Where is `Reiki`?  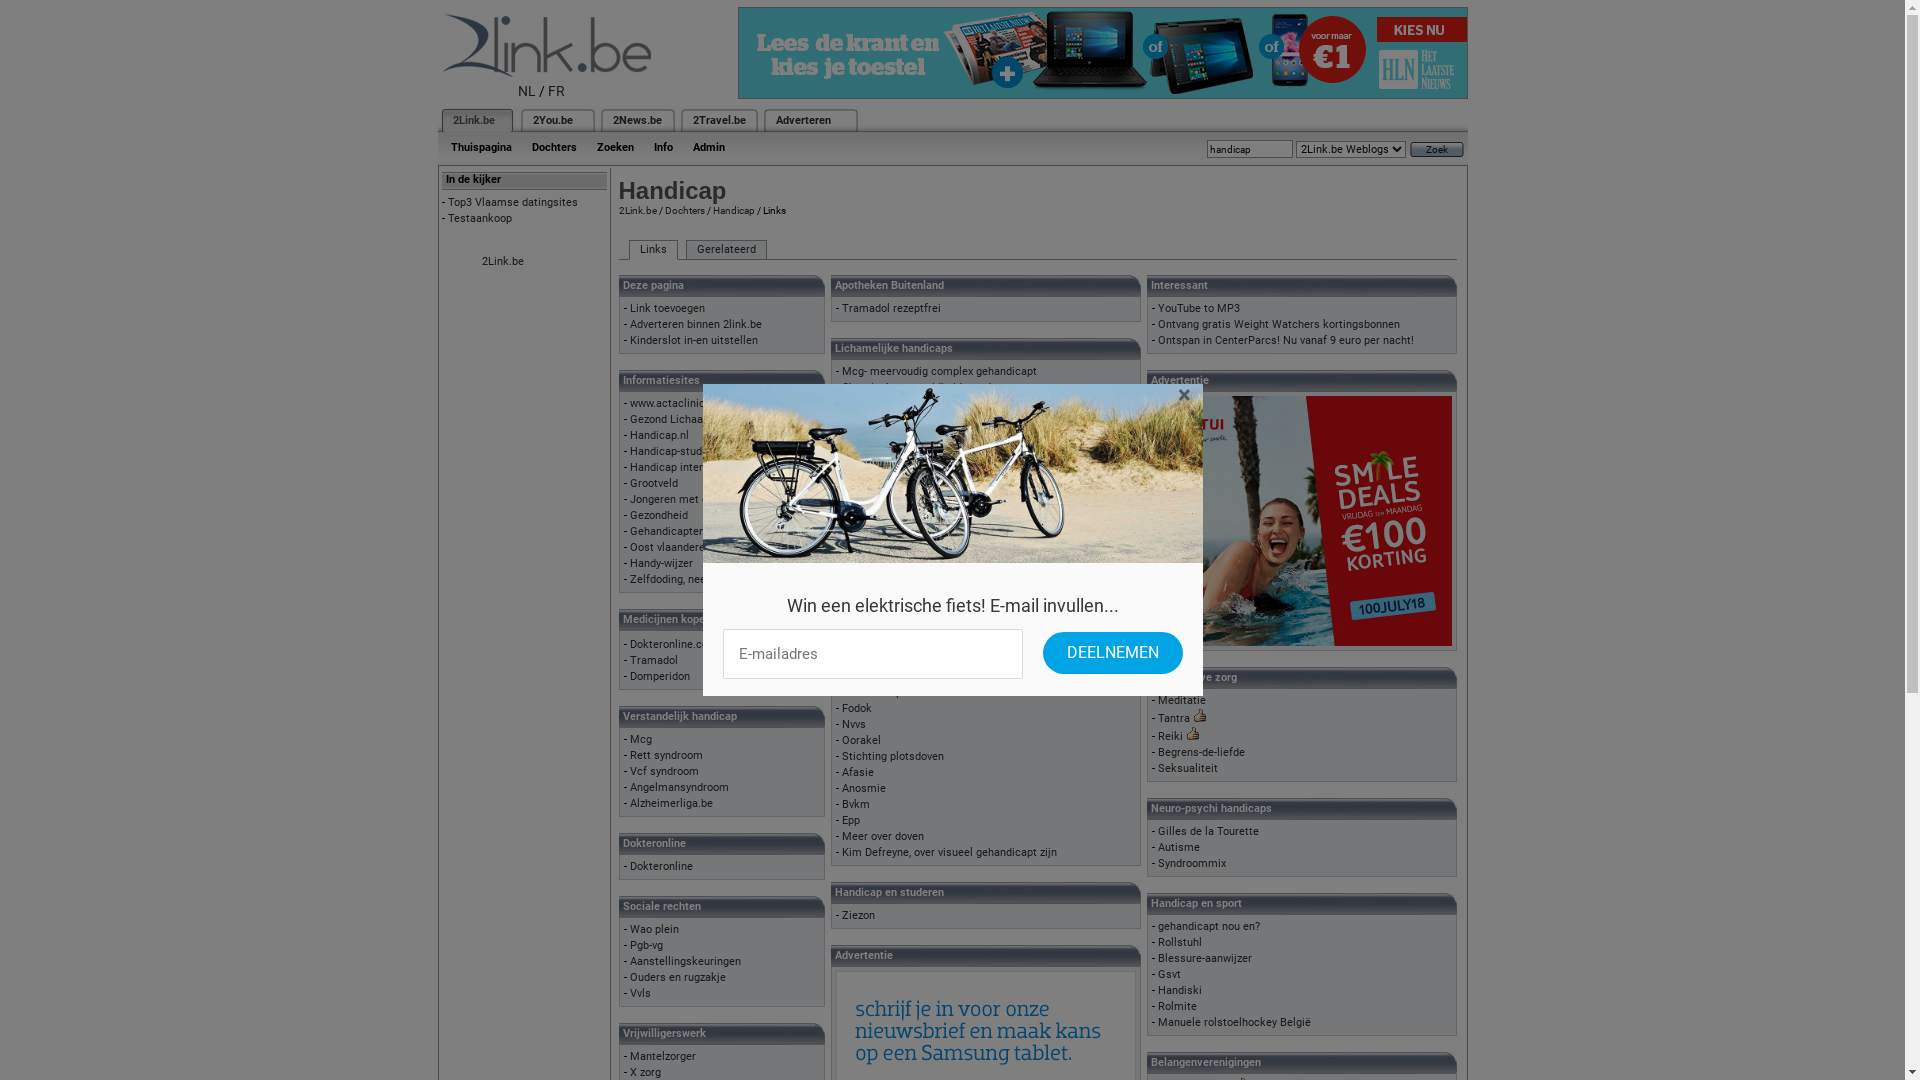
Reiki is located at coordinates (1170, 736).